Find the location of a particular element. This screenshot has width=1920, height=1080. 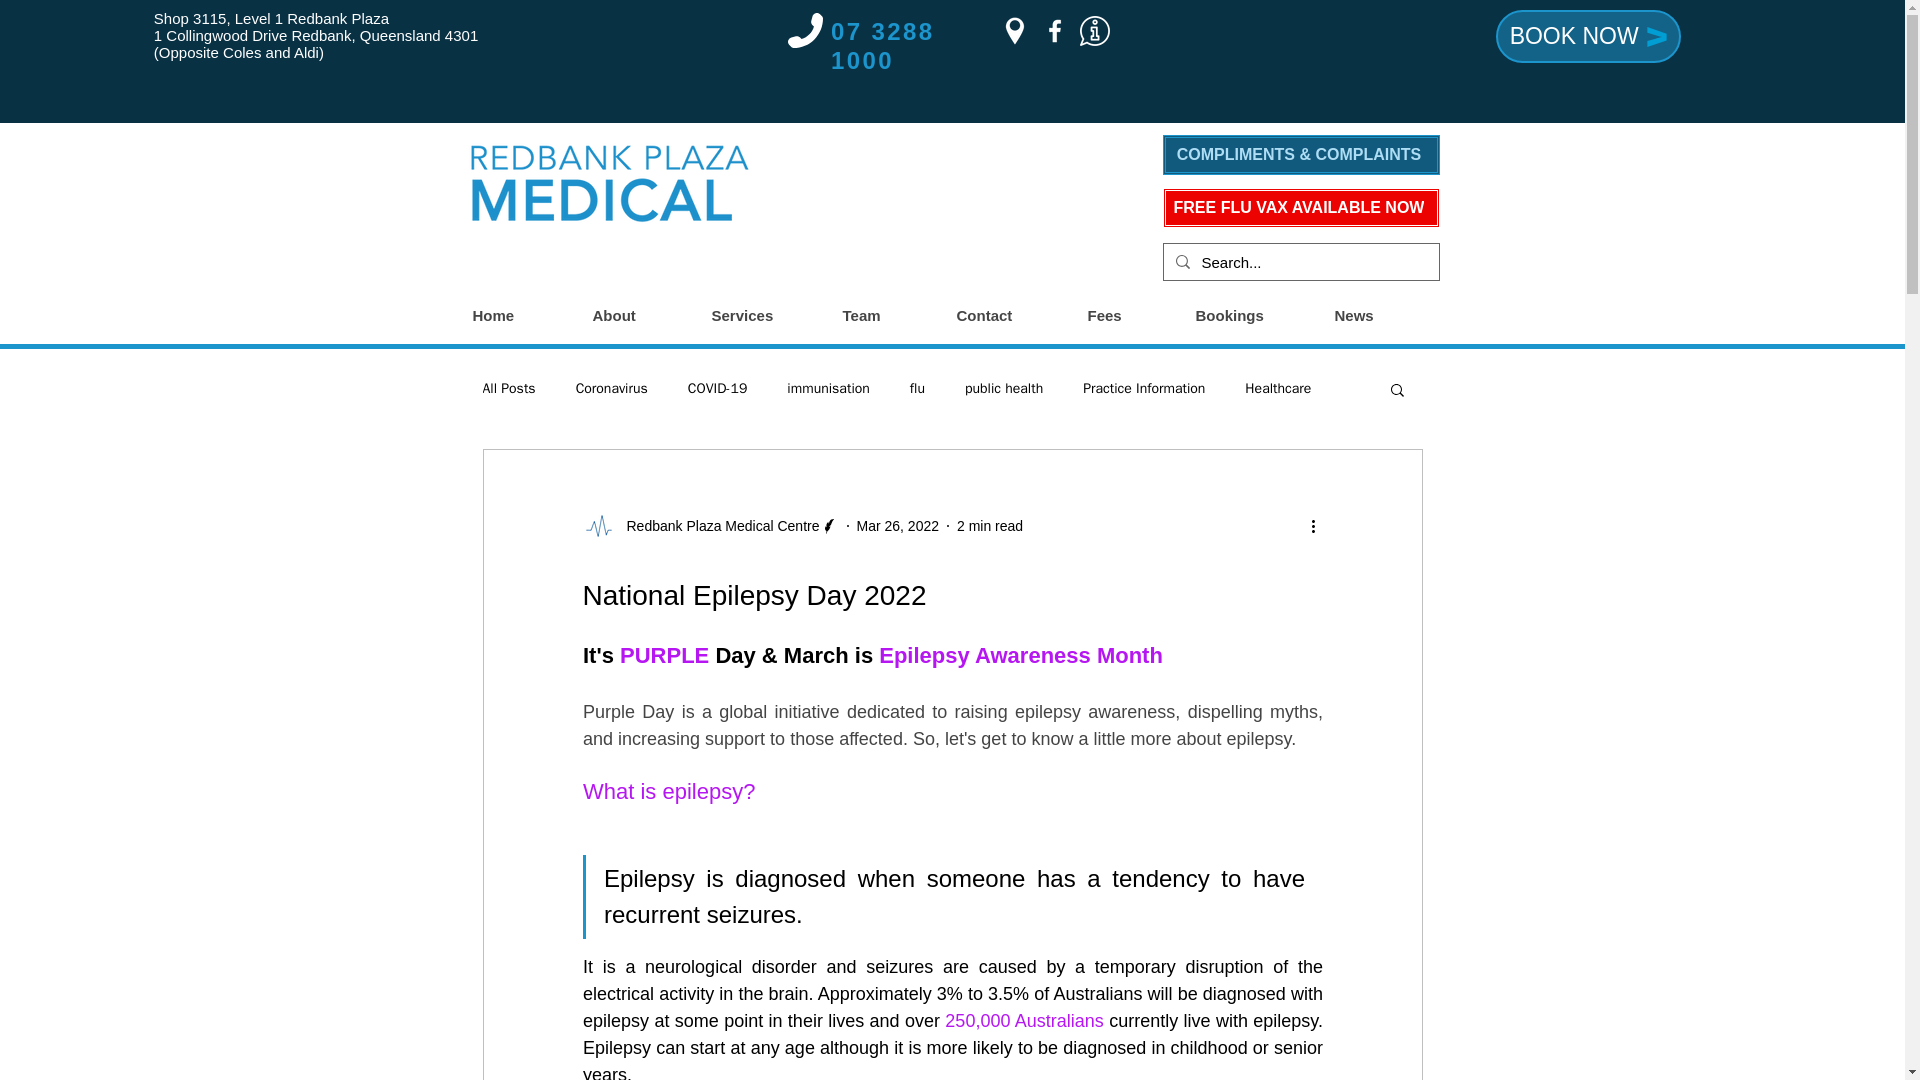

Coronavirus is located at coordinates (612, 389).